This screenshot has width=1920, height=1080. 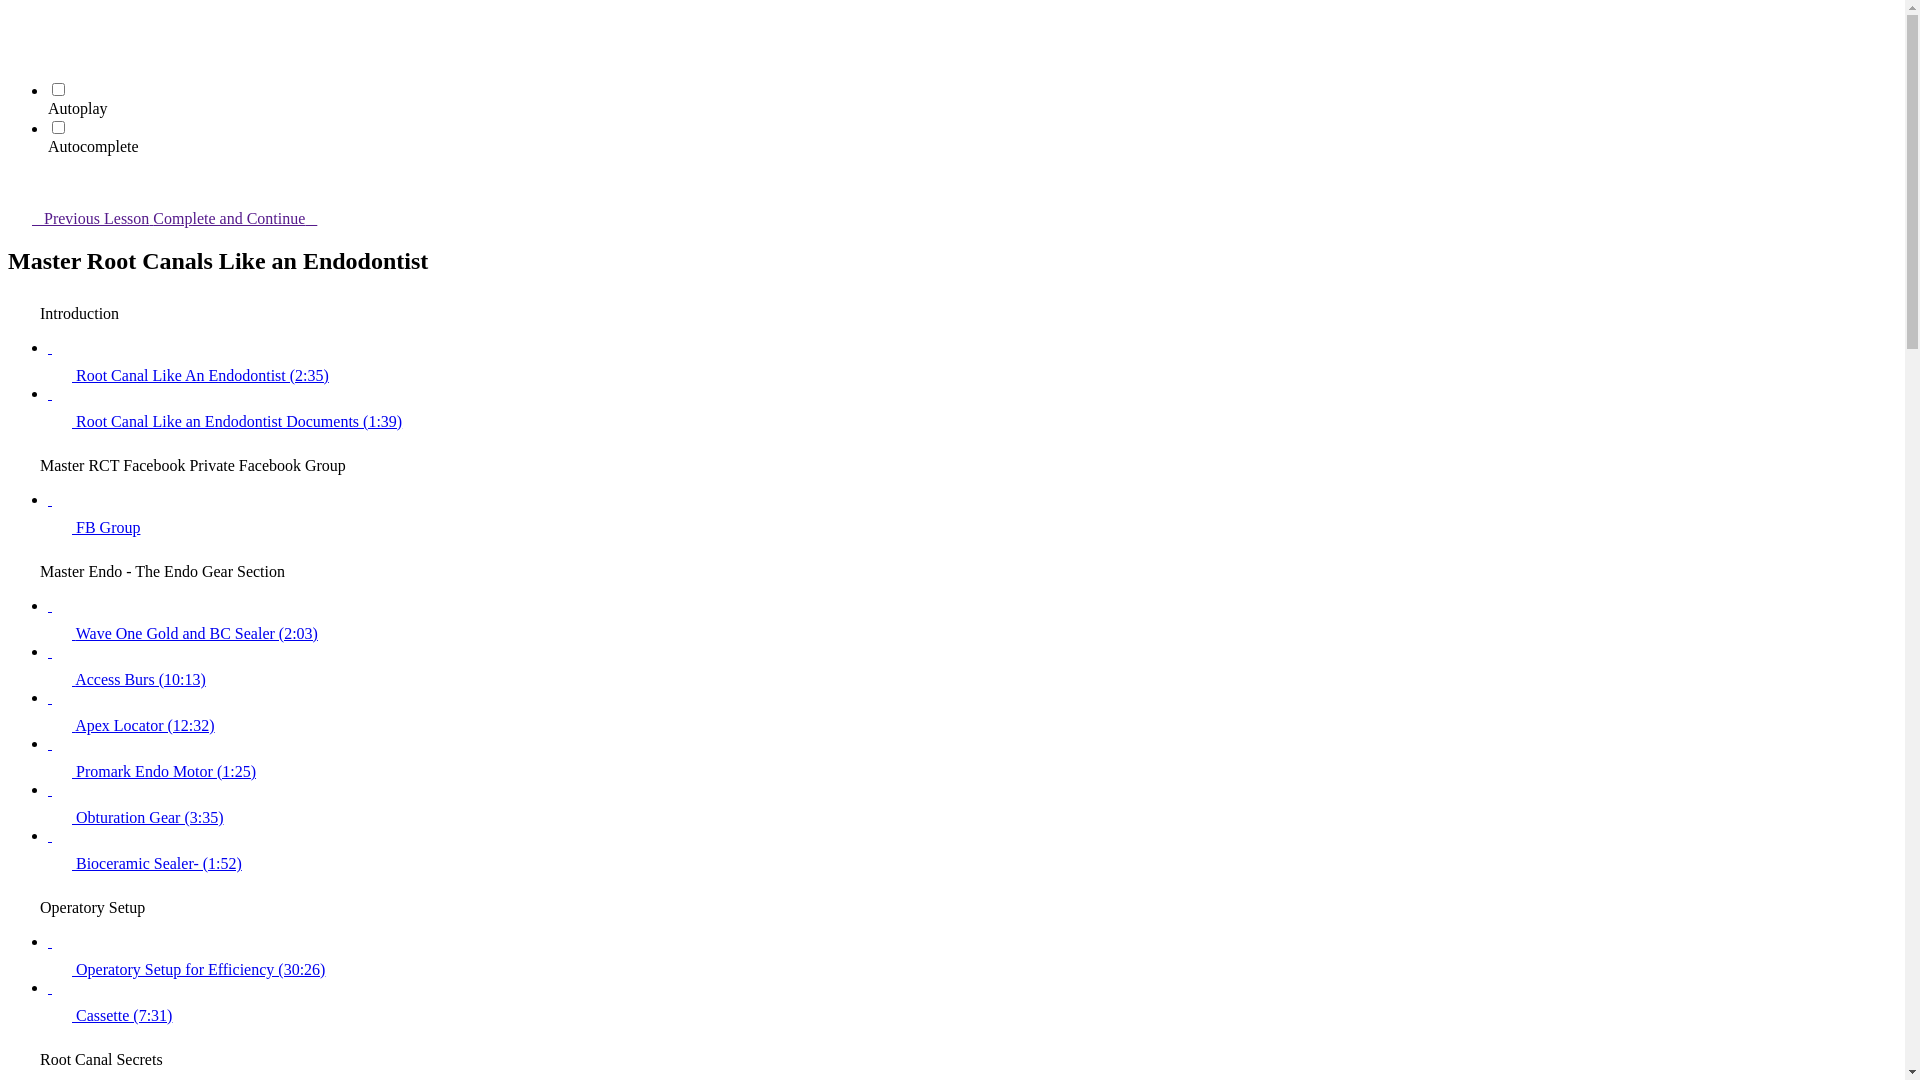 I want to click on   Root Canal Like an Endodontist Documents (1:39), so click(x=972, y=408).